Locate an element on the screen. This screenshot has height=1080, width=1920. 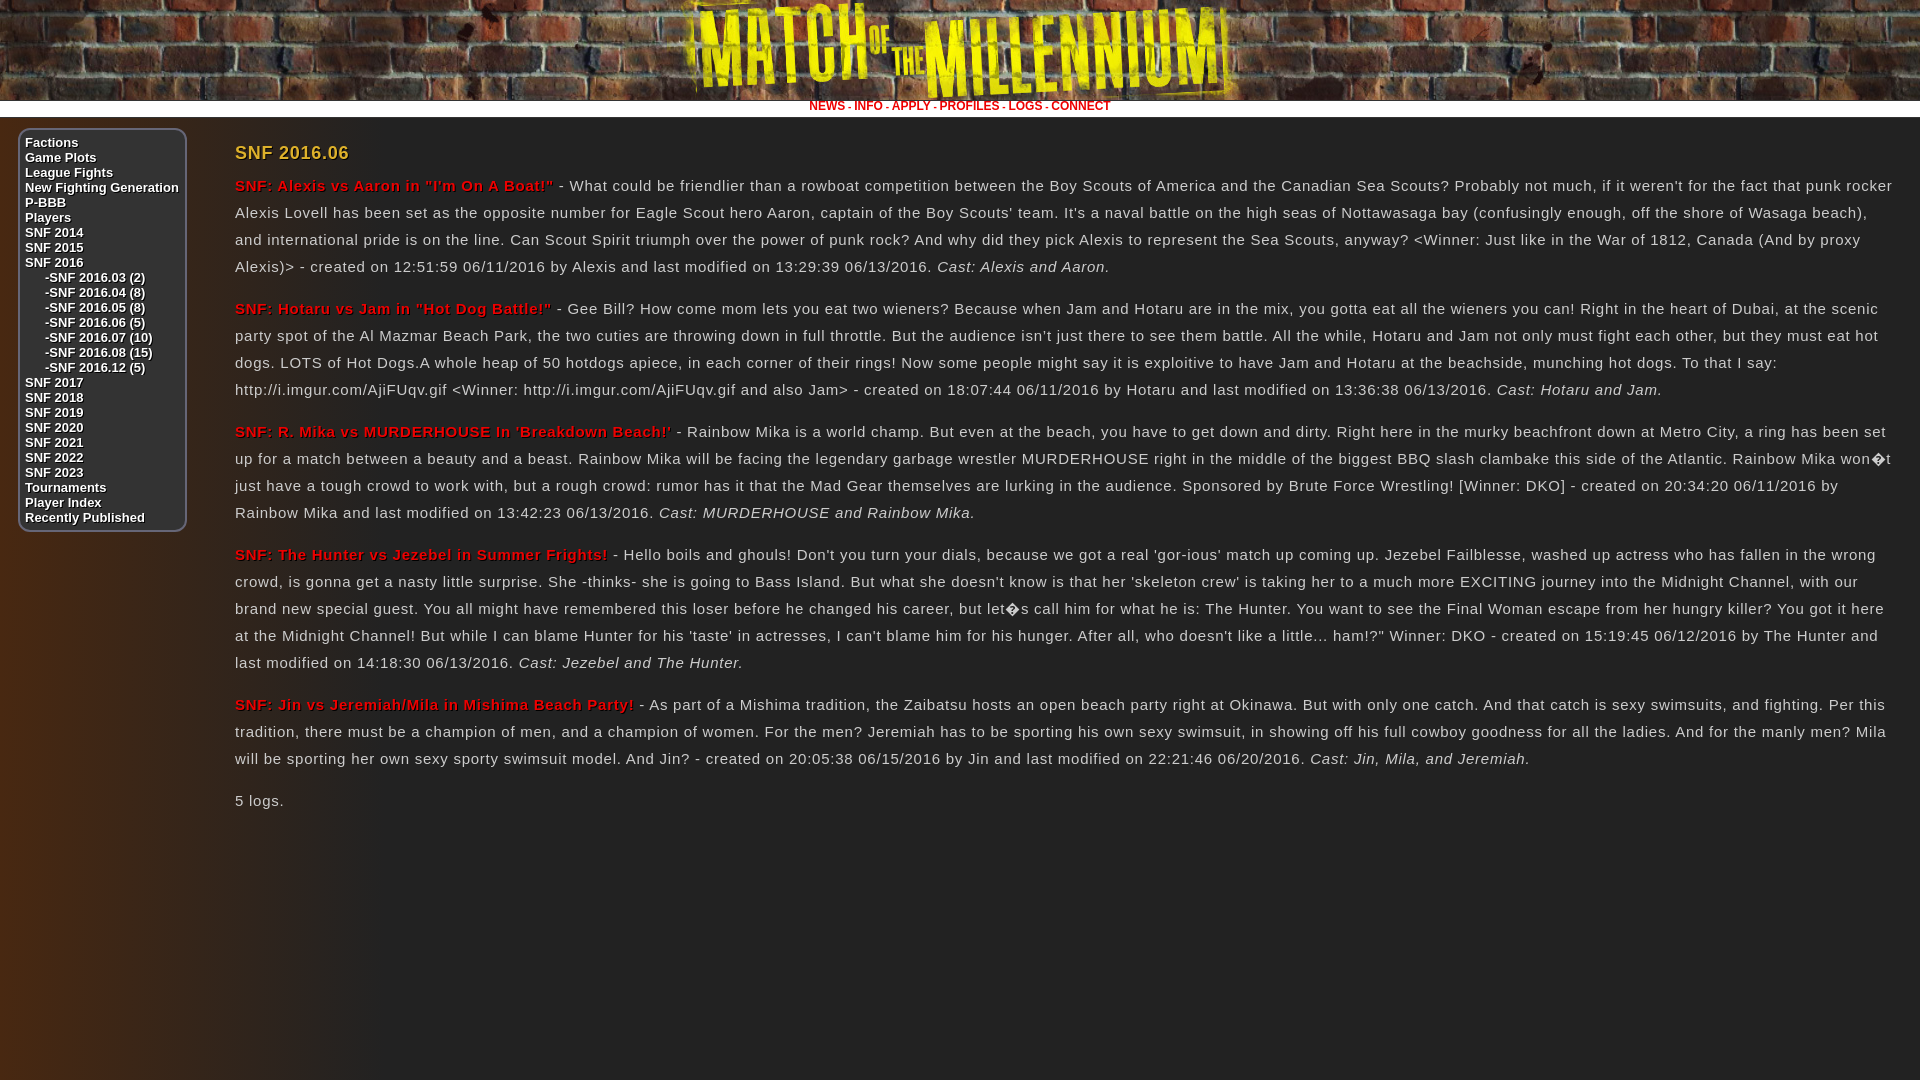
INFO is located at coordinates (868, 106).